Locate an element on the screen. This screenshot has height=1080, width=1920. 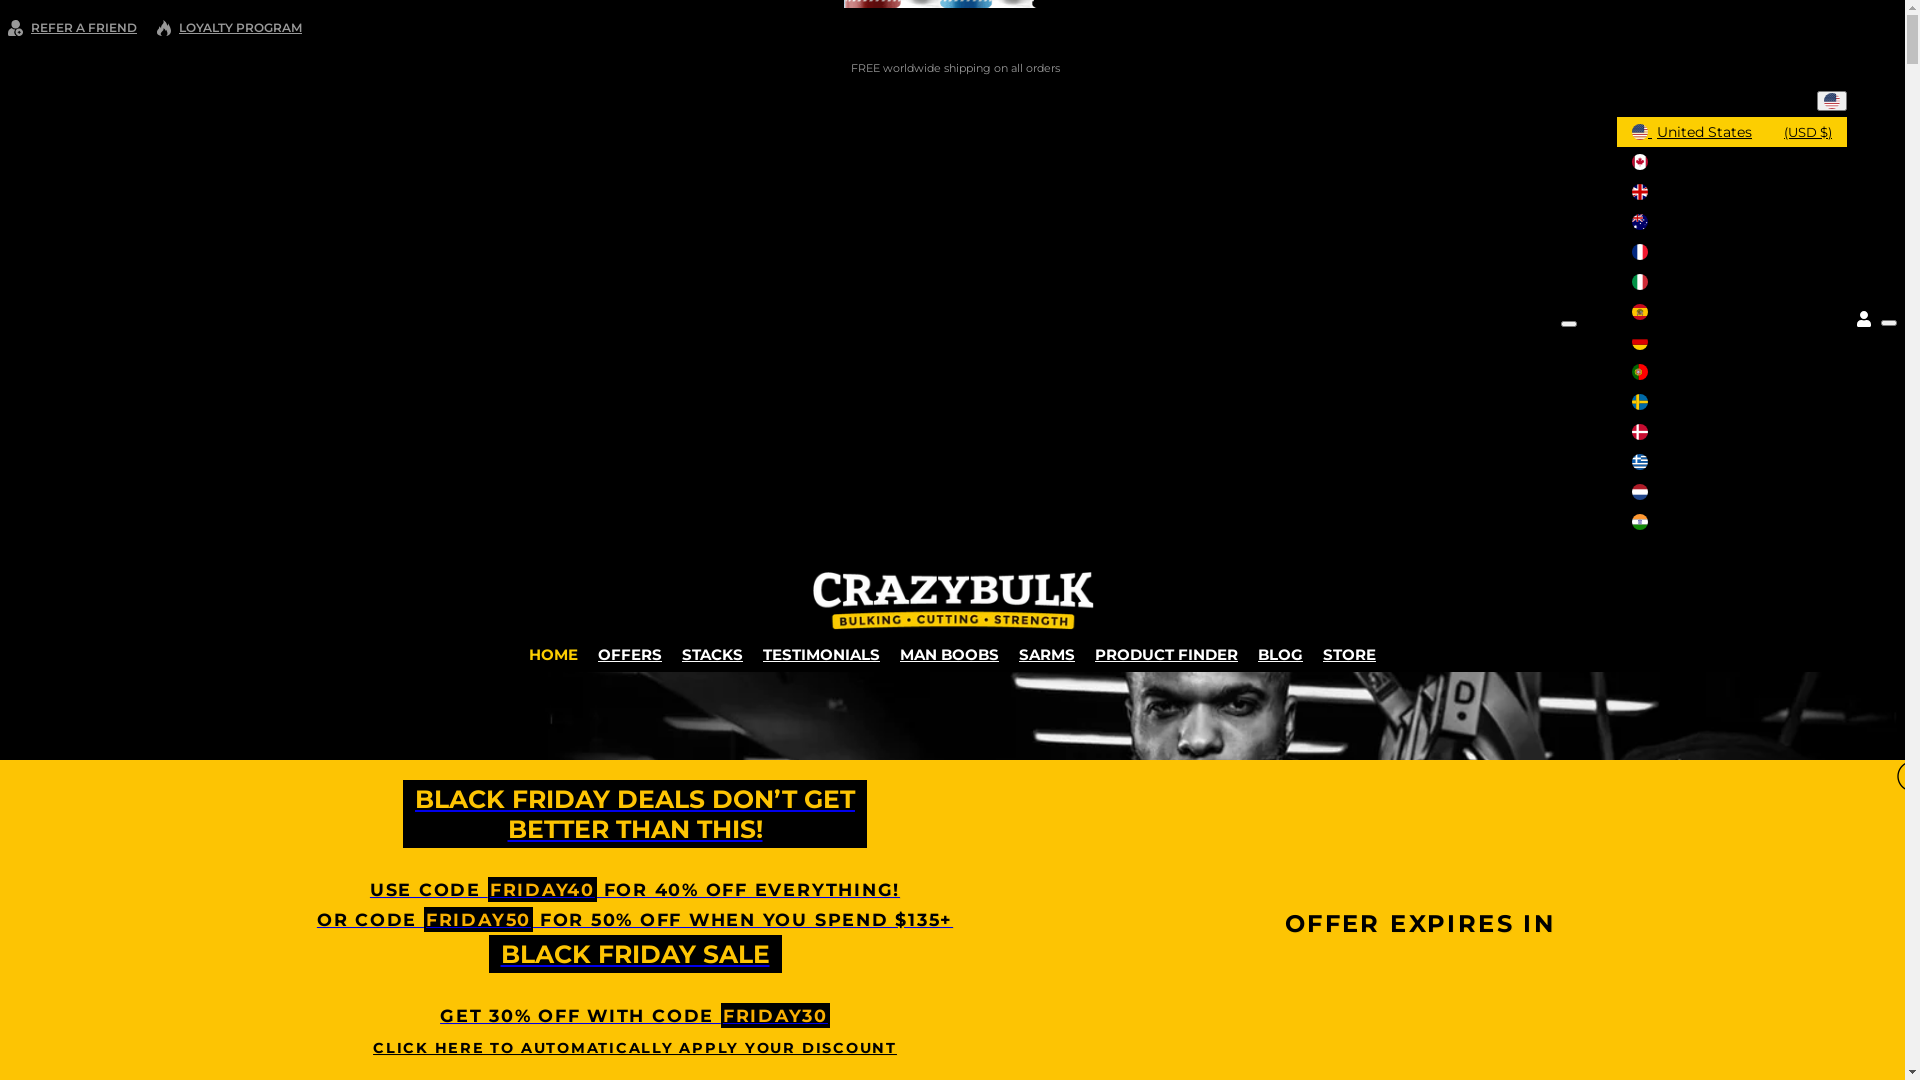
MAN BOOBS is located at coordinates (950, 654).